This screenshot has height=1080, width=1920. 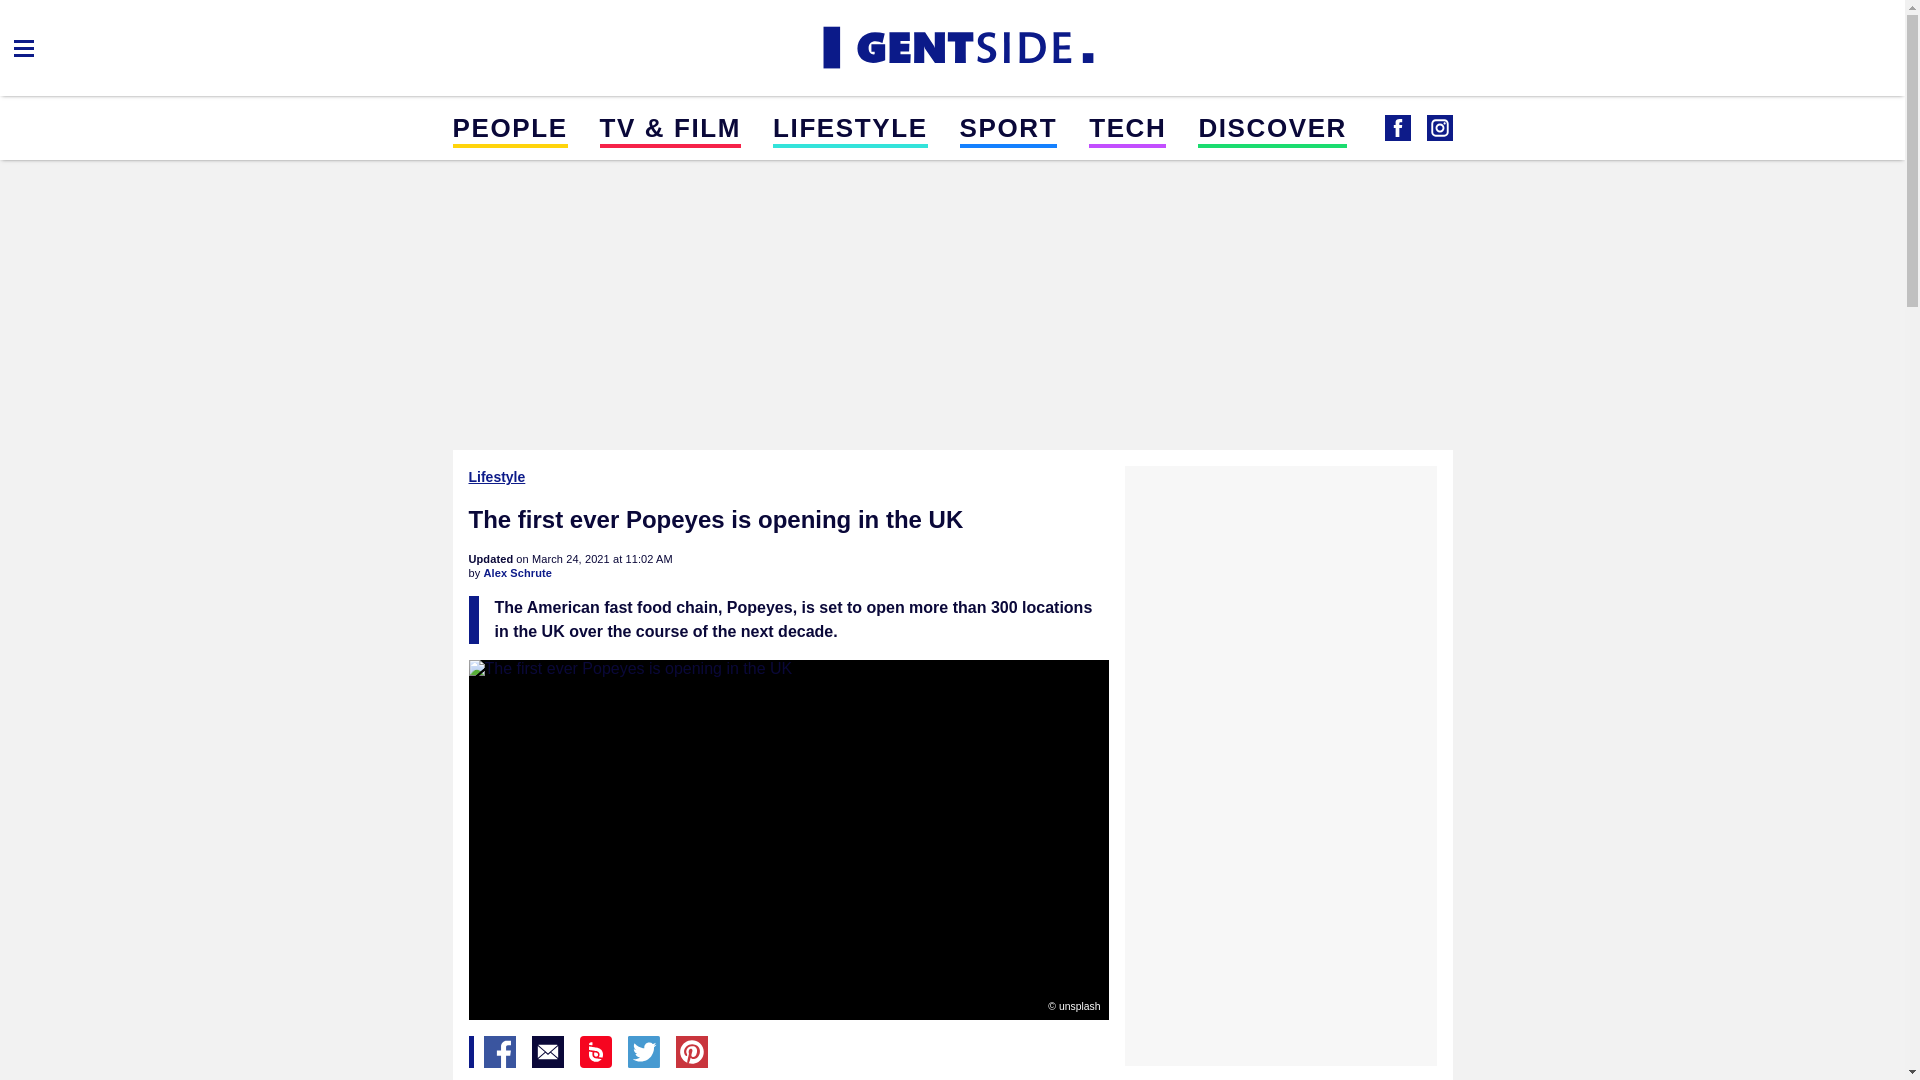 I want to click on Gentside UK, so click(x=952, y=48).